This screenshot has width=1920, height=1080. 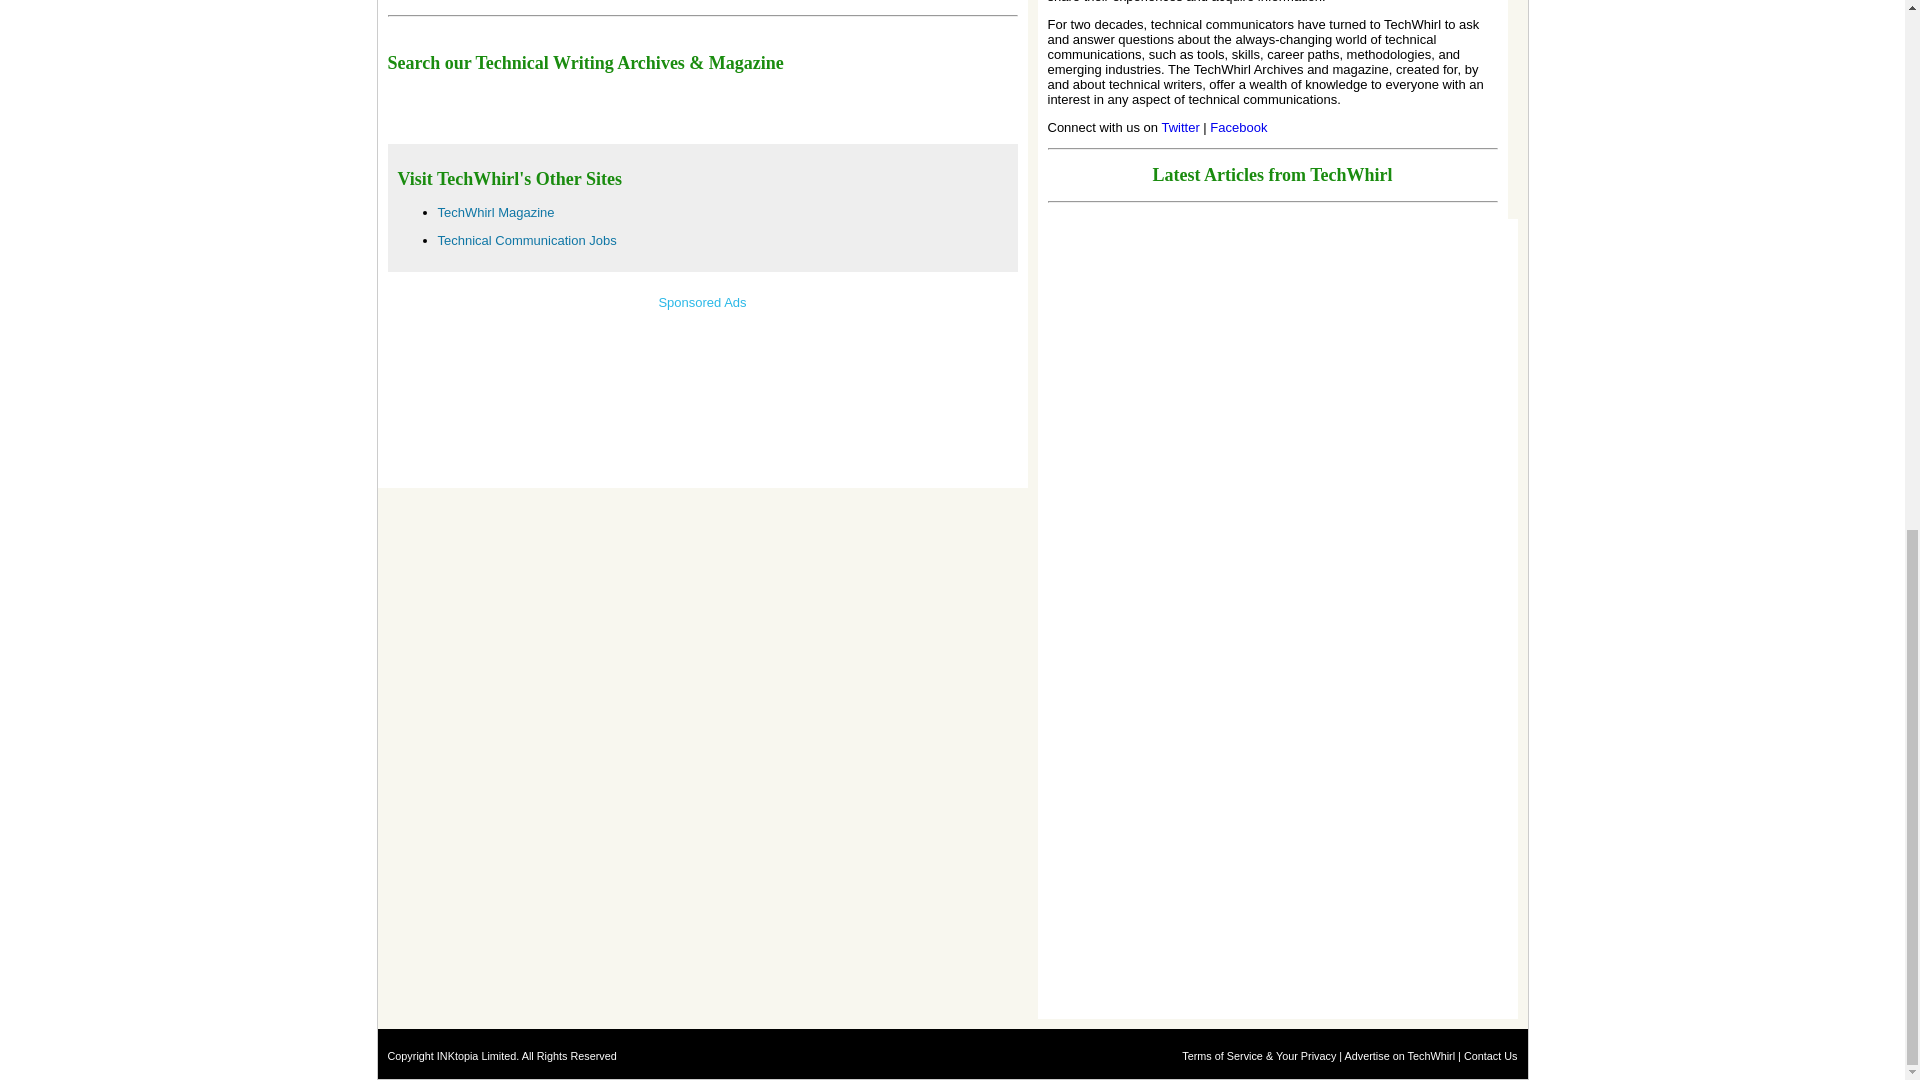 I want to click on INKtopia Limited, so click(x=476, y=1055).